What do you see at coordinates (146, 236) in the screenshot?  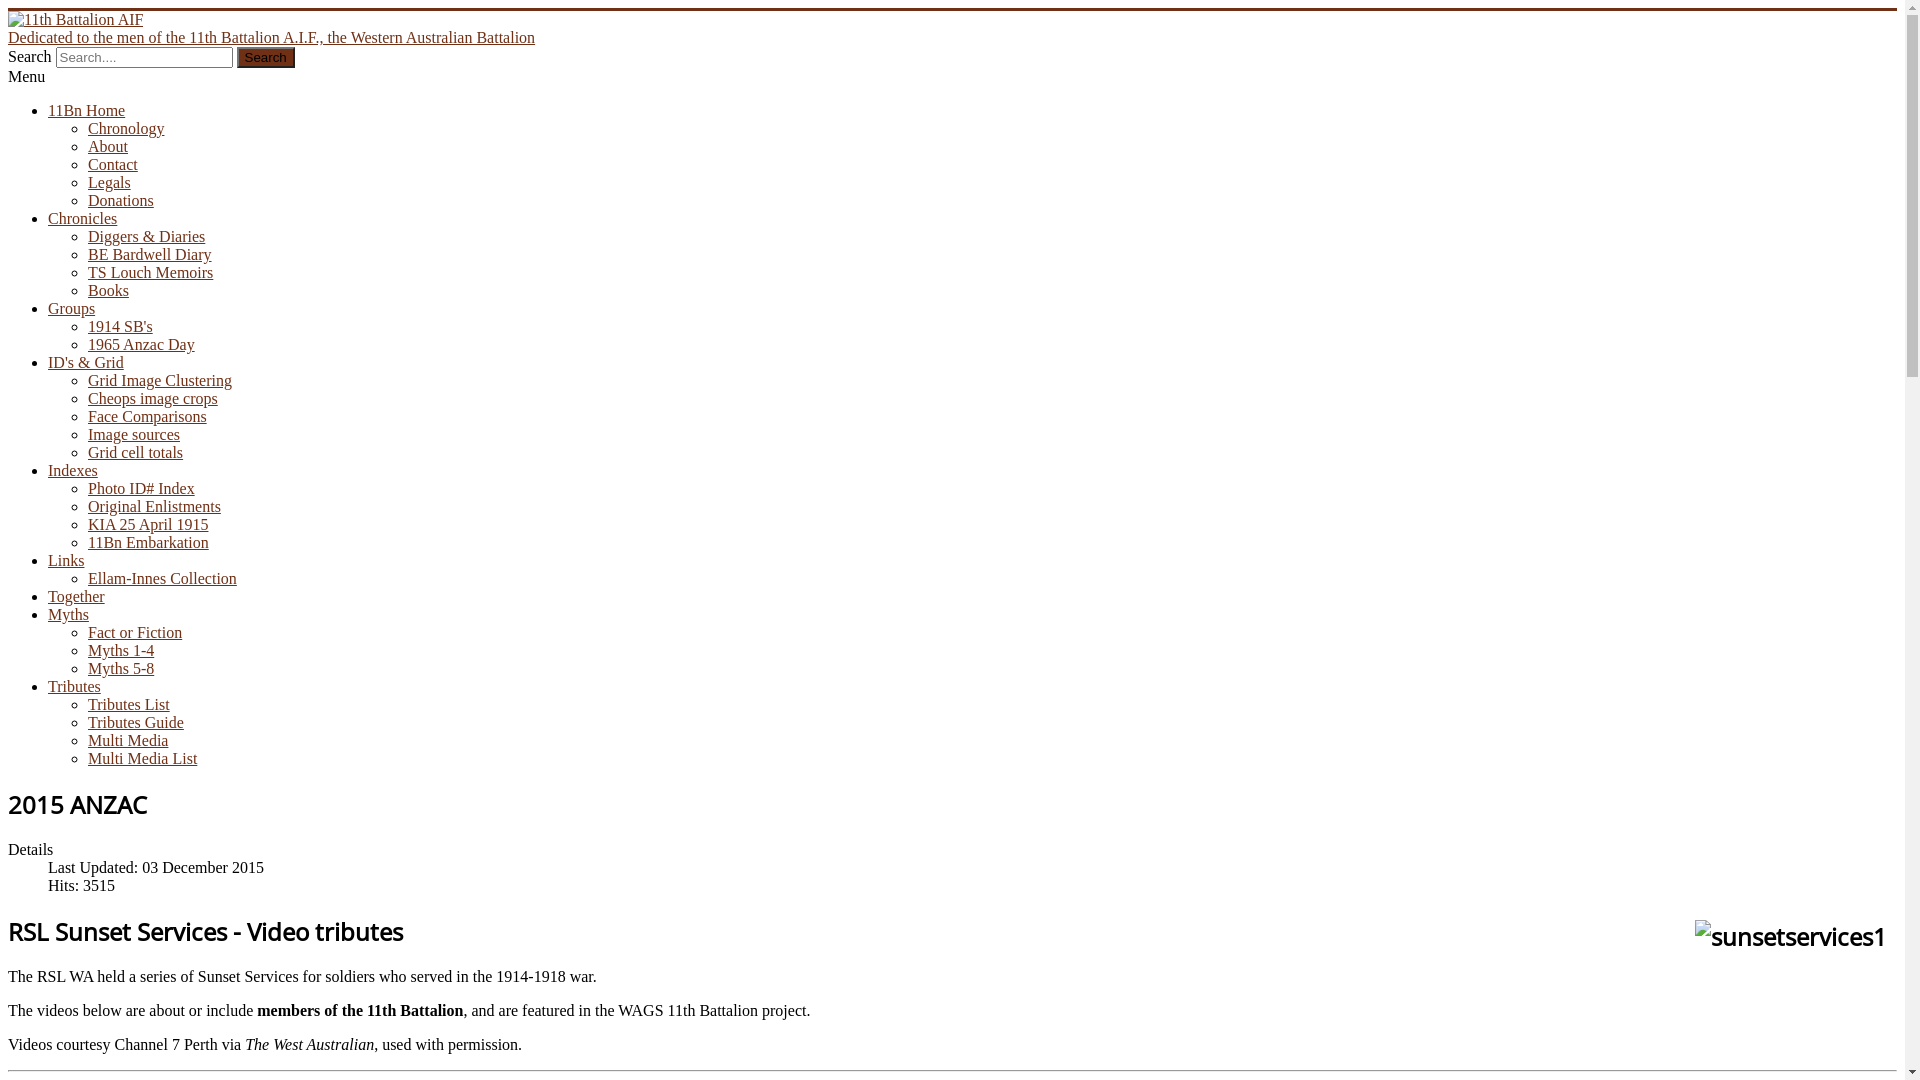 I see `Diggers & Diaries` at bounding box center [146, 236].